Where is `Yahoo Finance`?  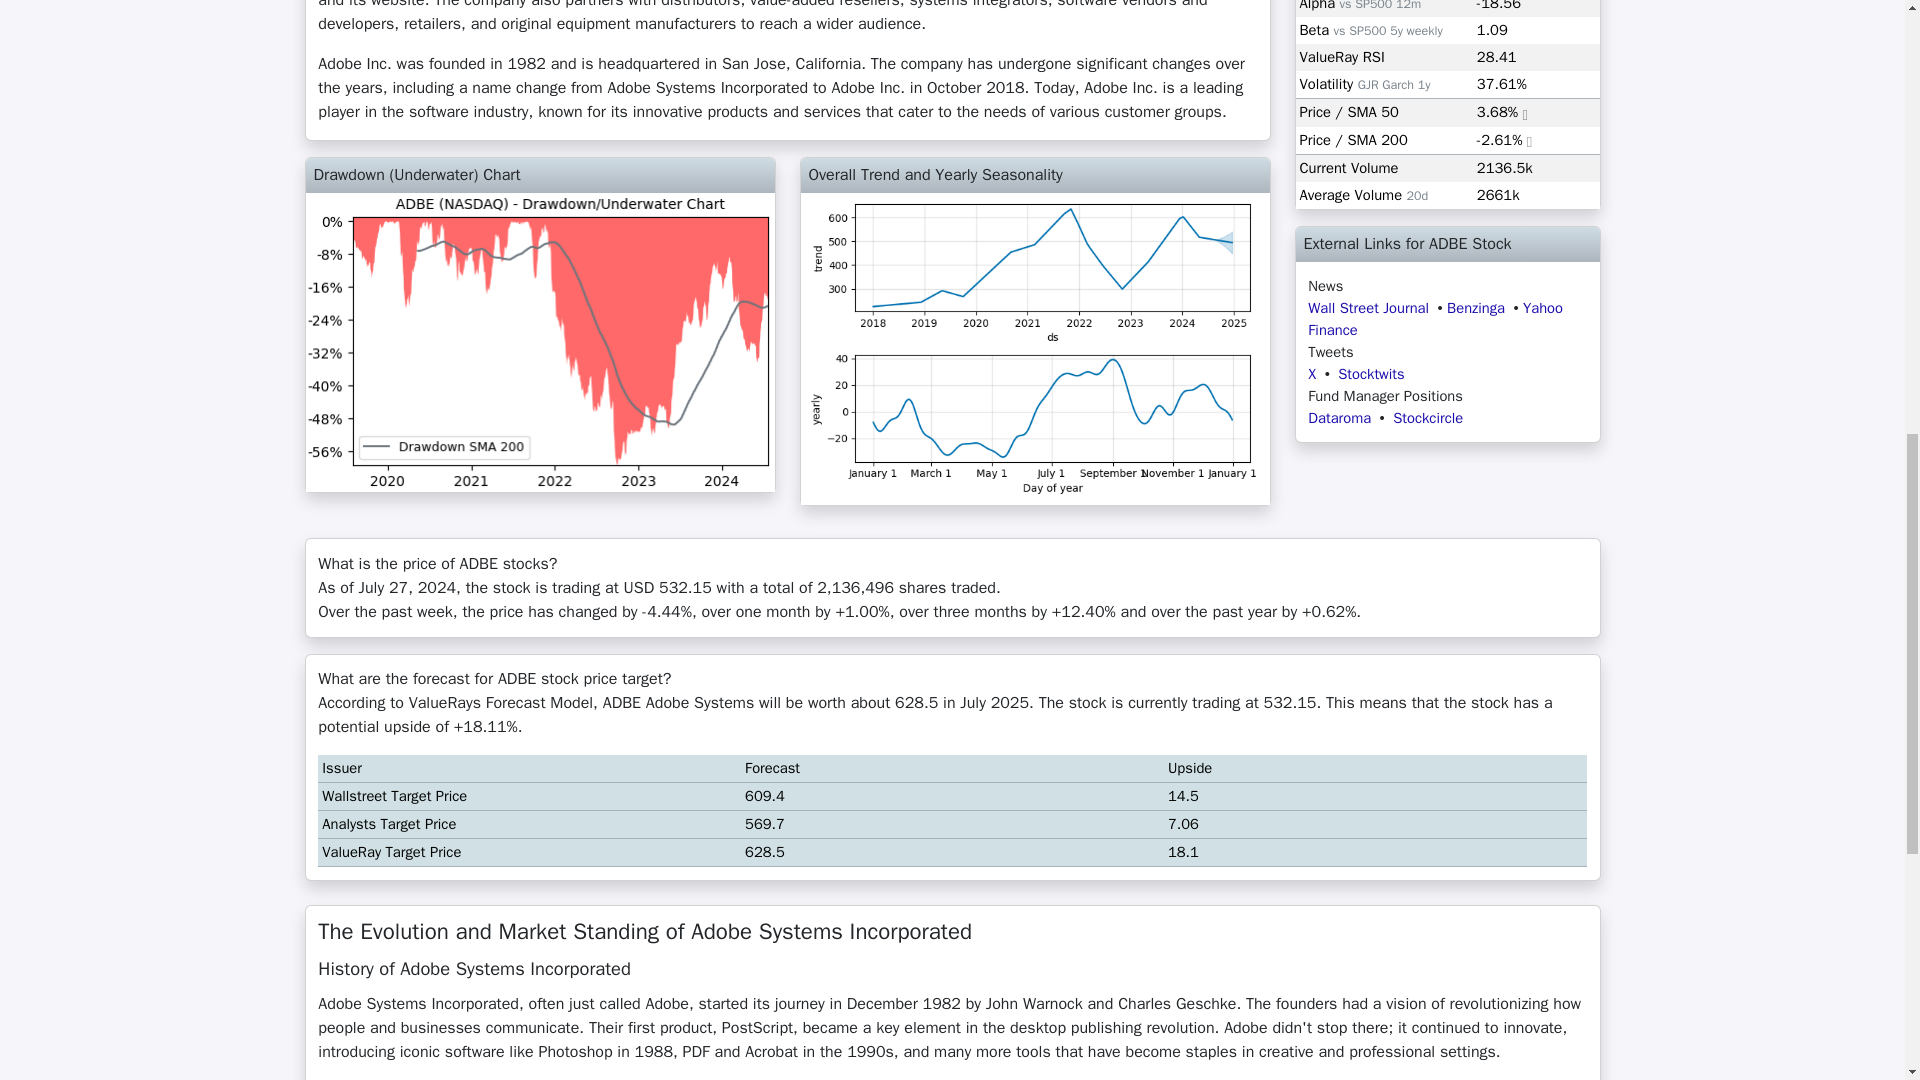
Yahoo Finance is located at coordinates (1434, 319).